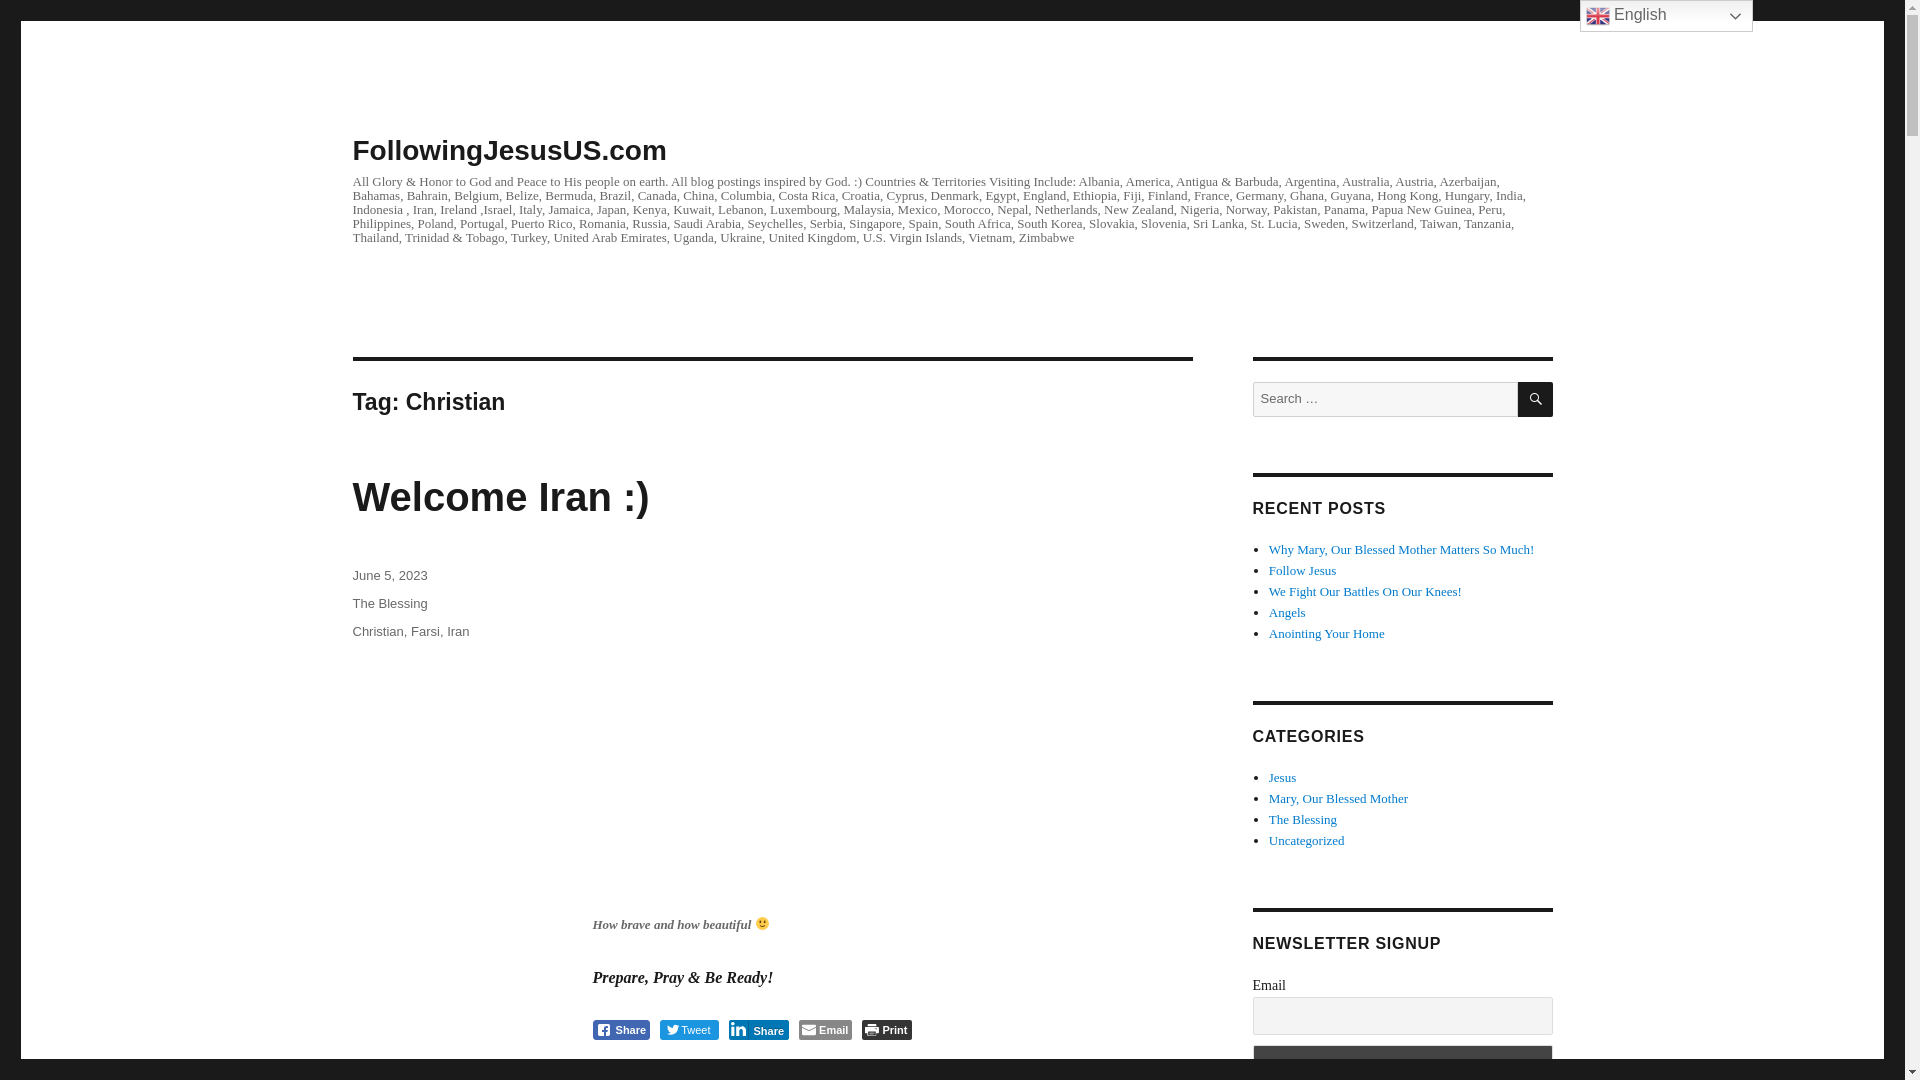  I want to click on Print, so click(886, 1030).